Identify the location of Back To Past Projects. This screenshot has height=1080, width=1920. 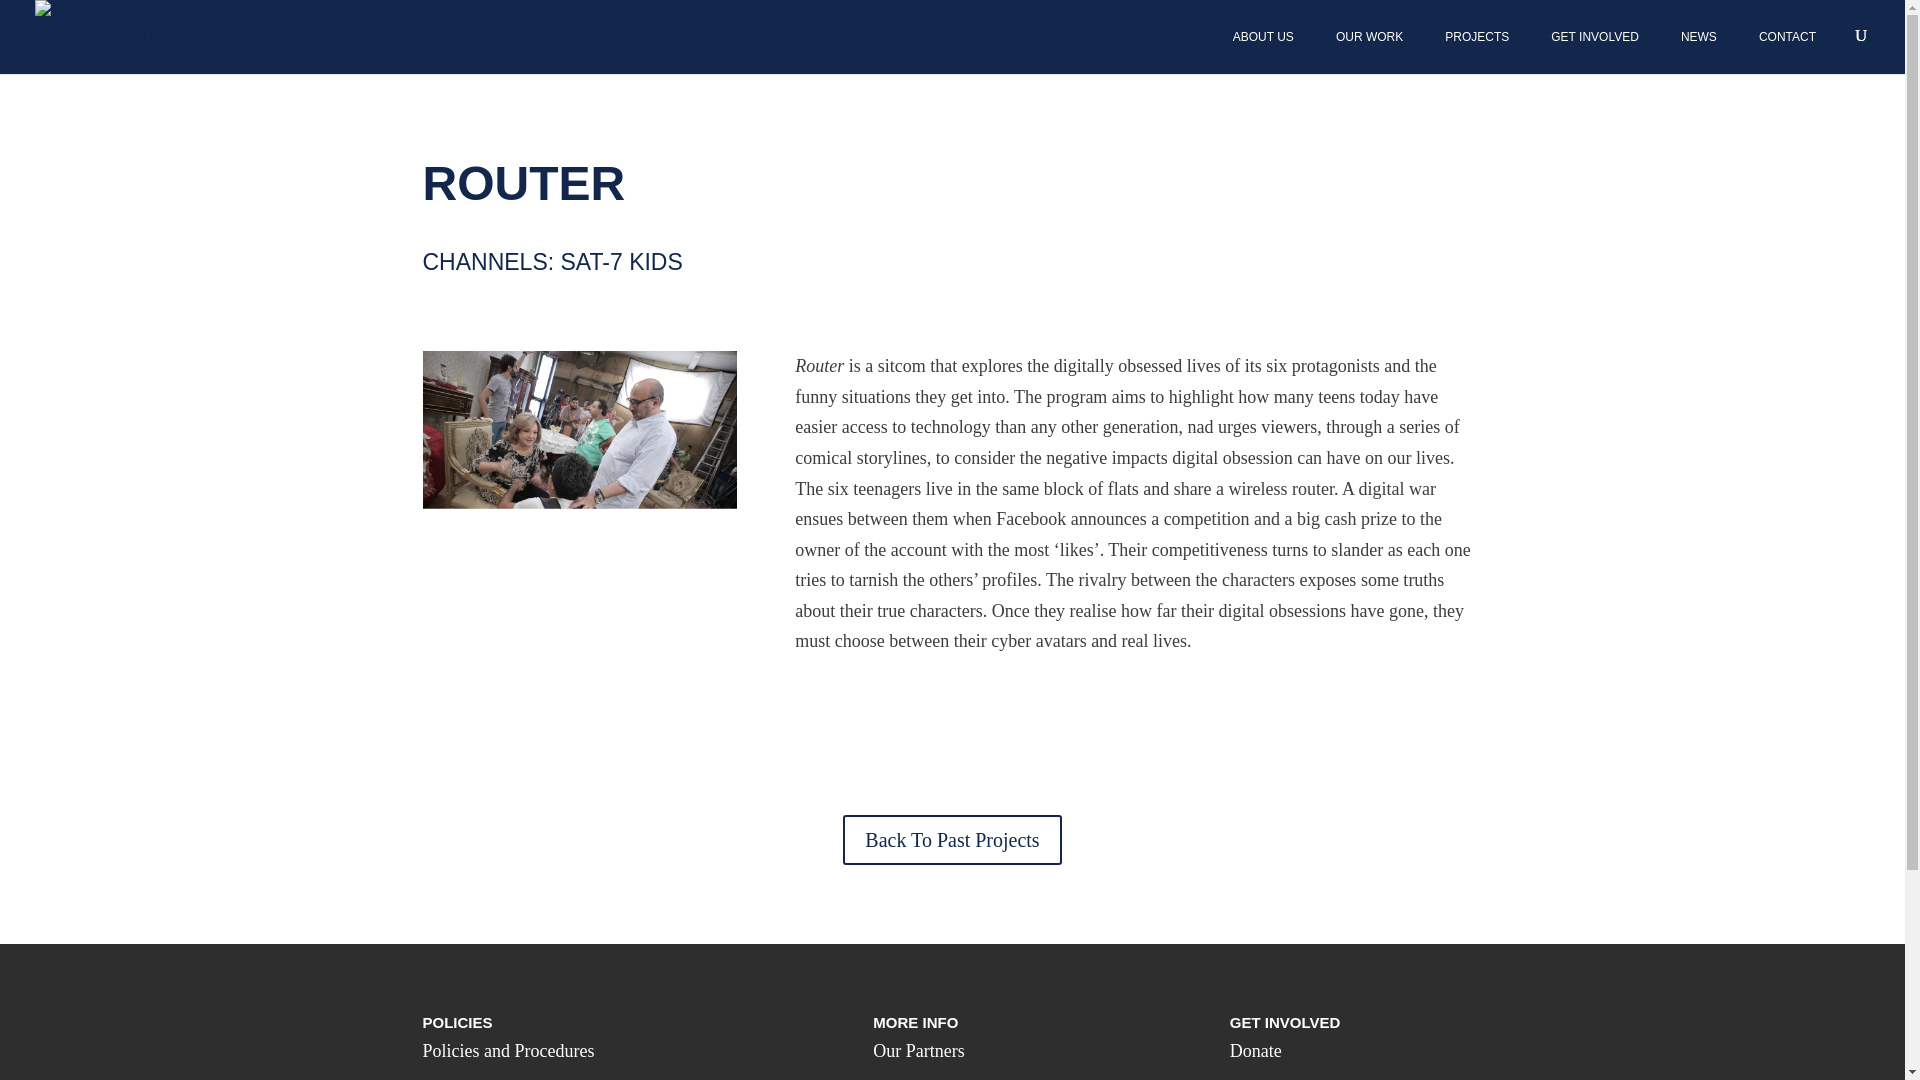
(952, 840).